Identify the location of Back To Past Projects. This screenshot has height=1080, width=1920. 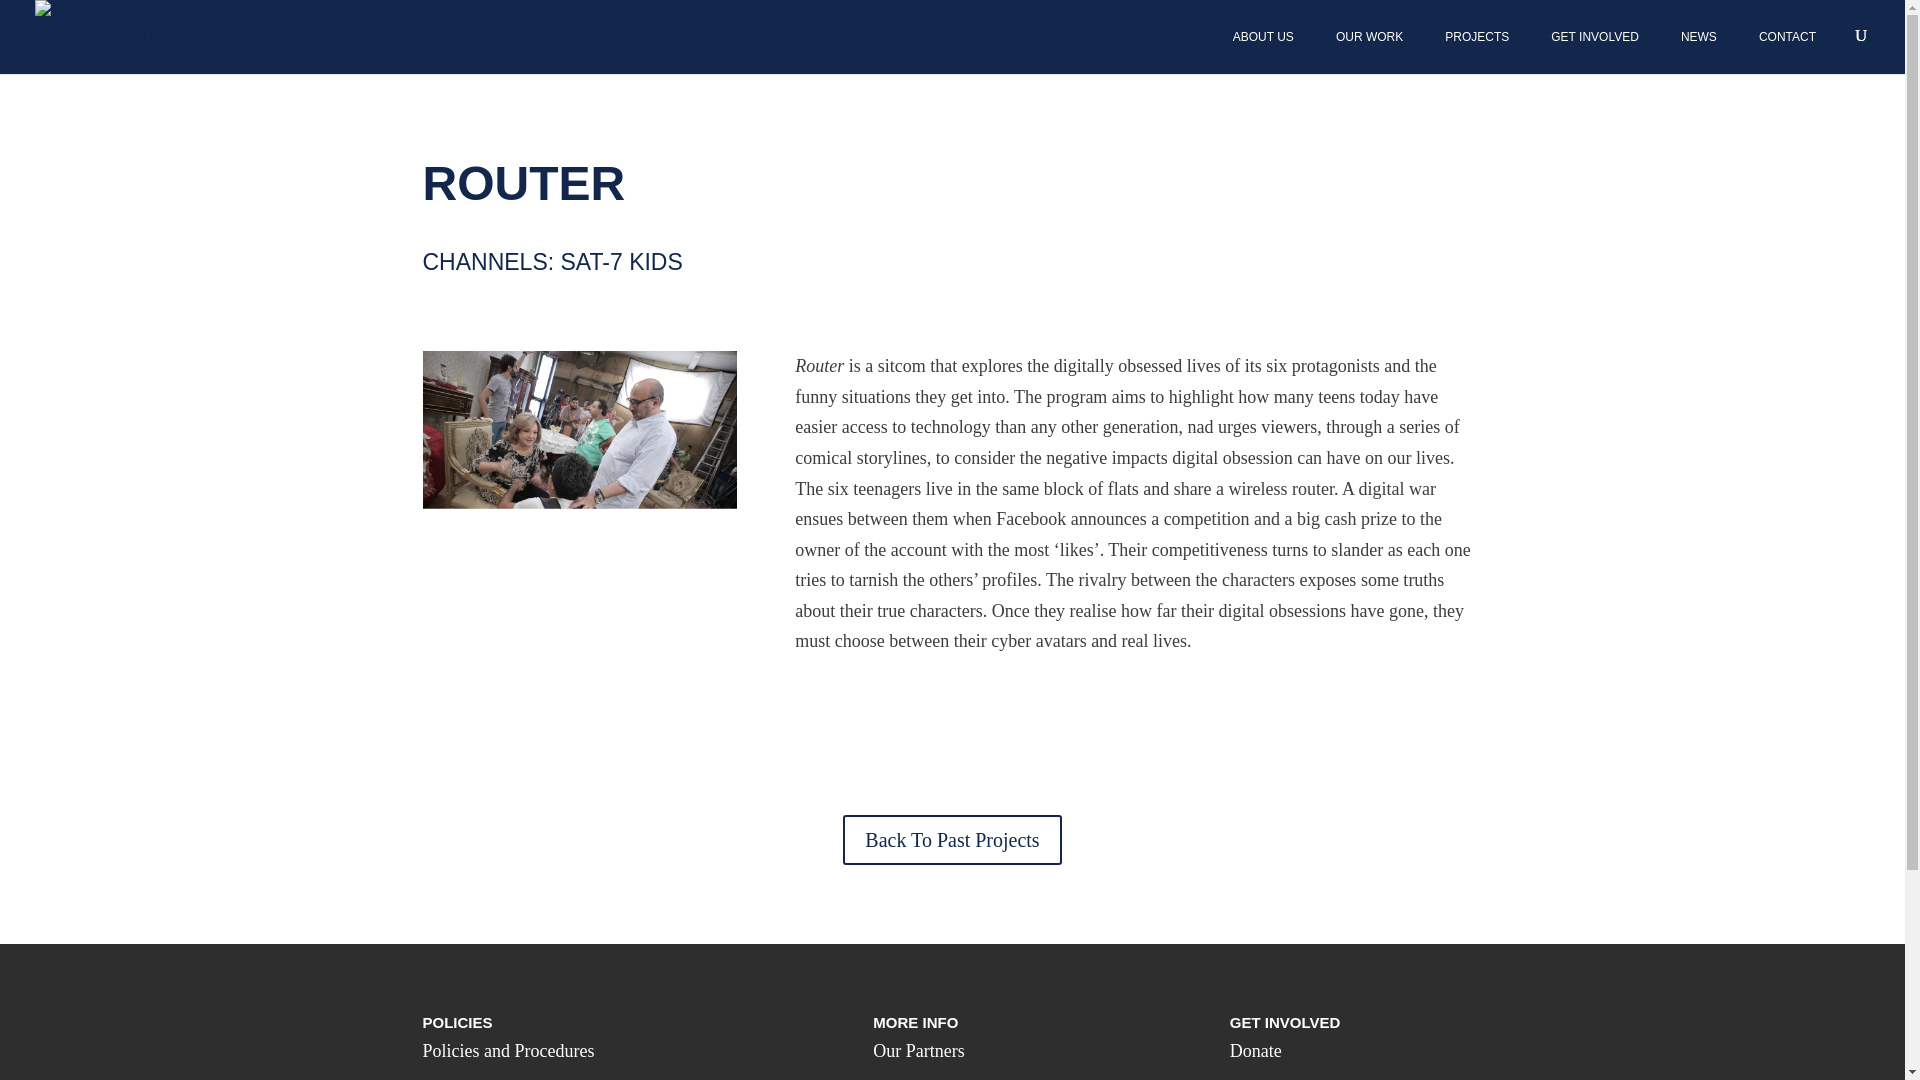
(952, 840).